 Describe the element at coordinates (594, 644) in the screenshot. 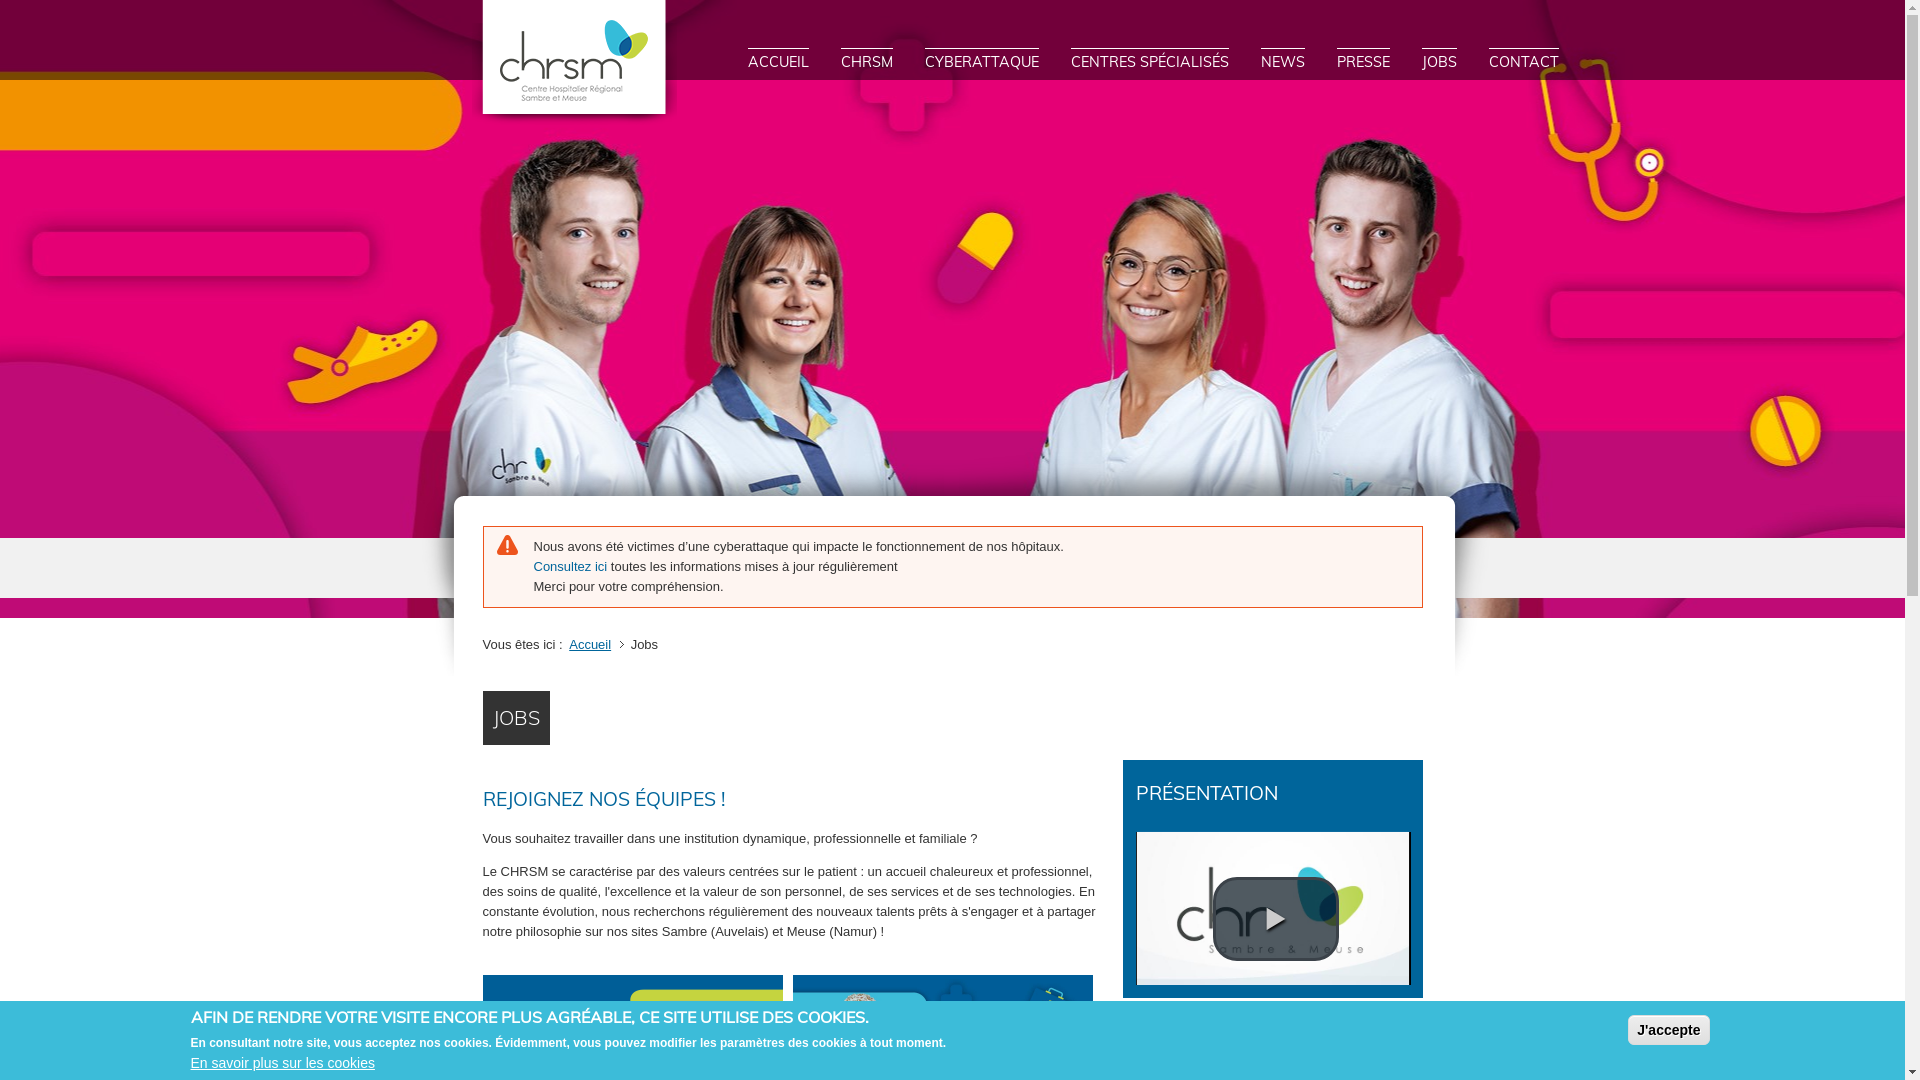

I see `Accueil` at that location.